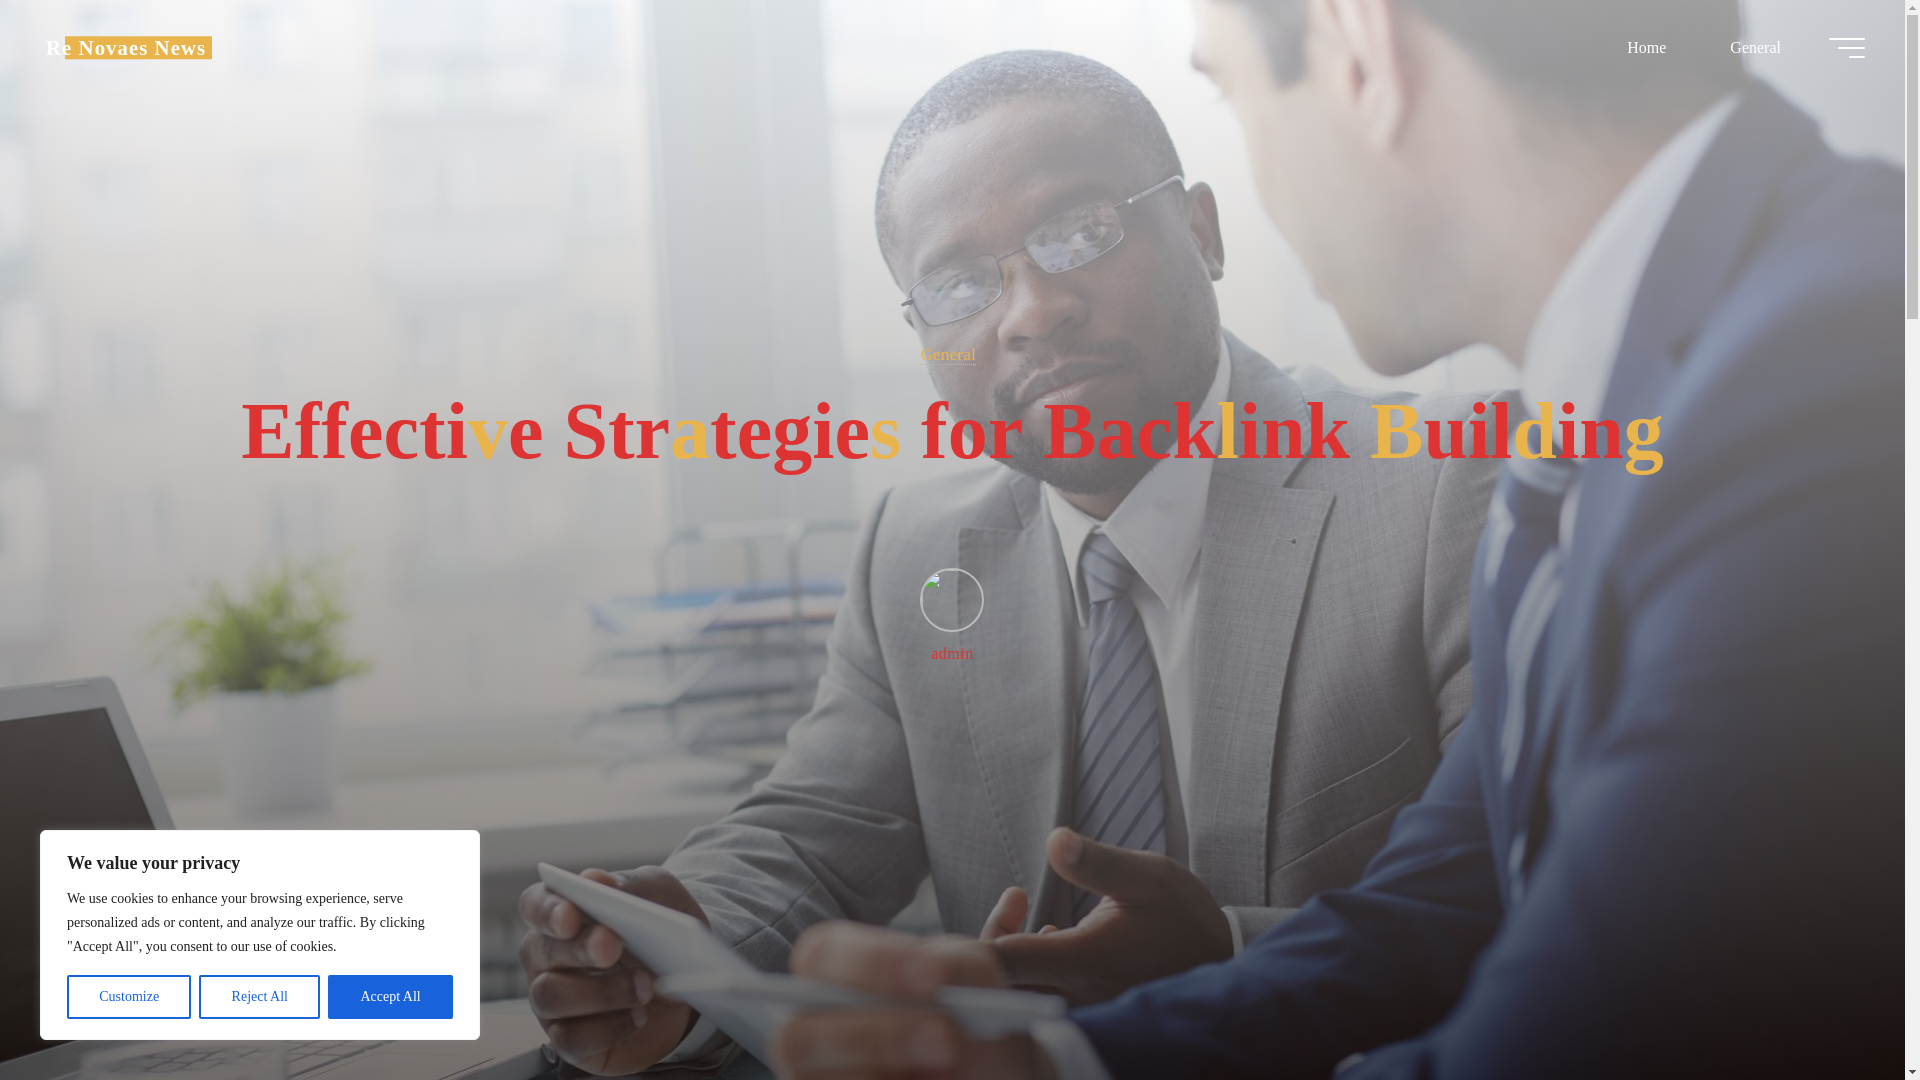 The width and height of the screenshot is (1920, 1080). Describe the element at coordinates (1646, 47) in the screenshot. I see `Home` at that location.